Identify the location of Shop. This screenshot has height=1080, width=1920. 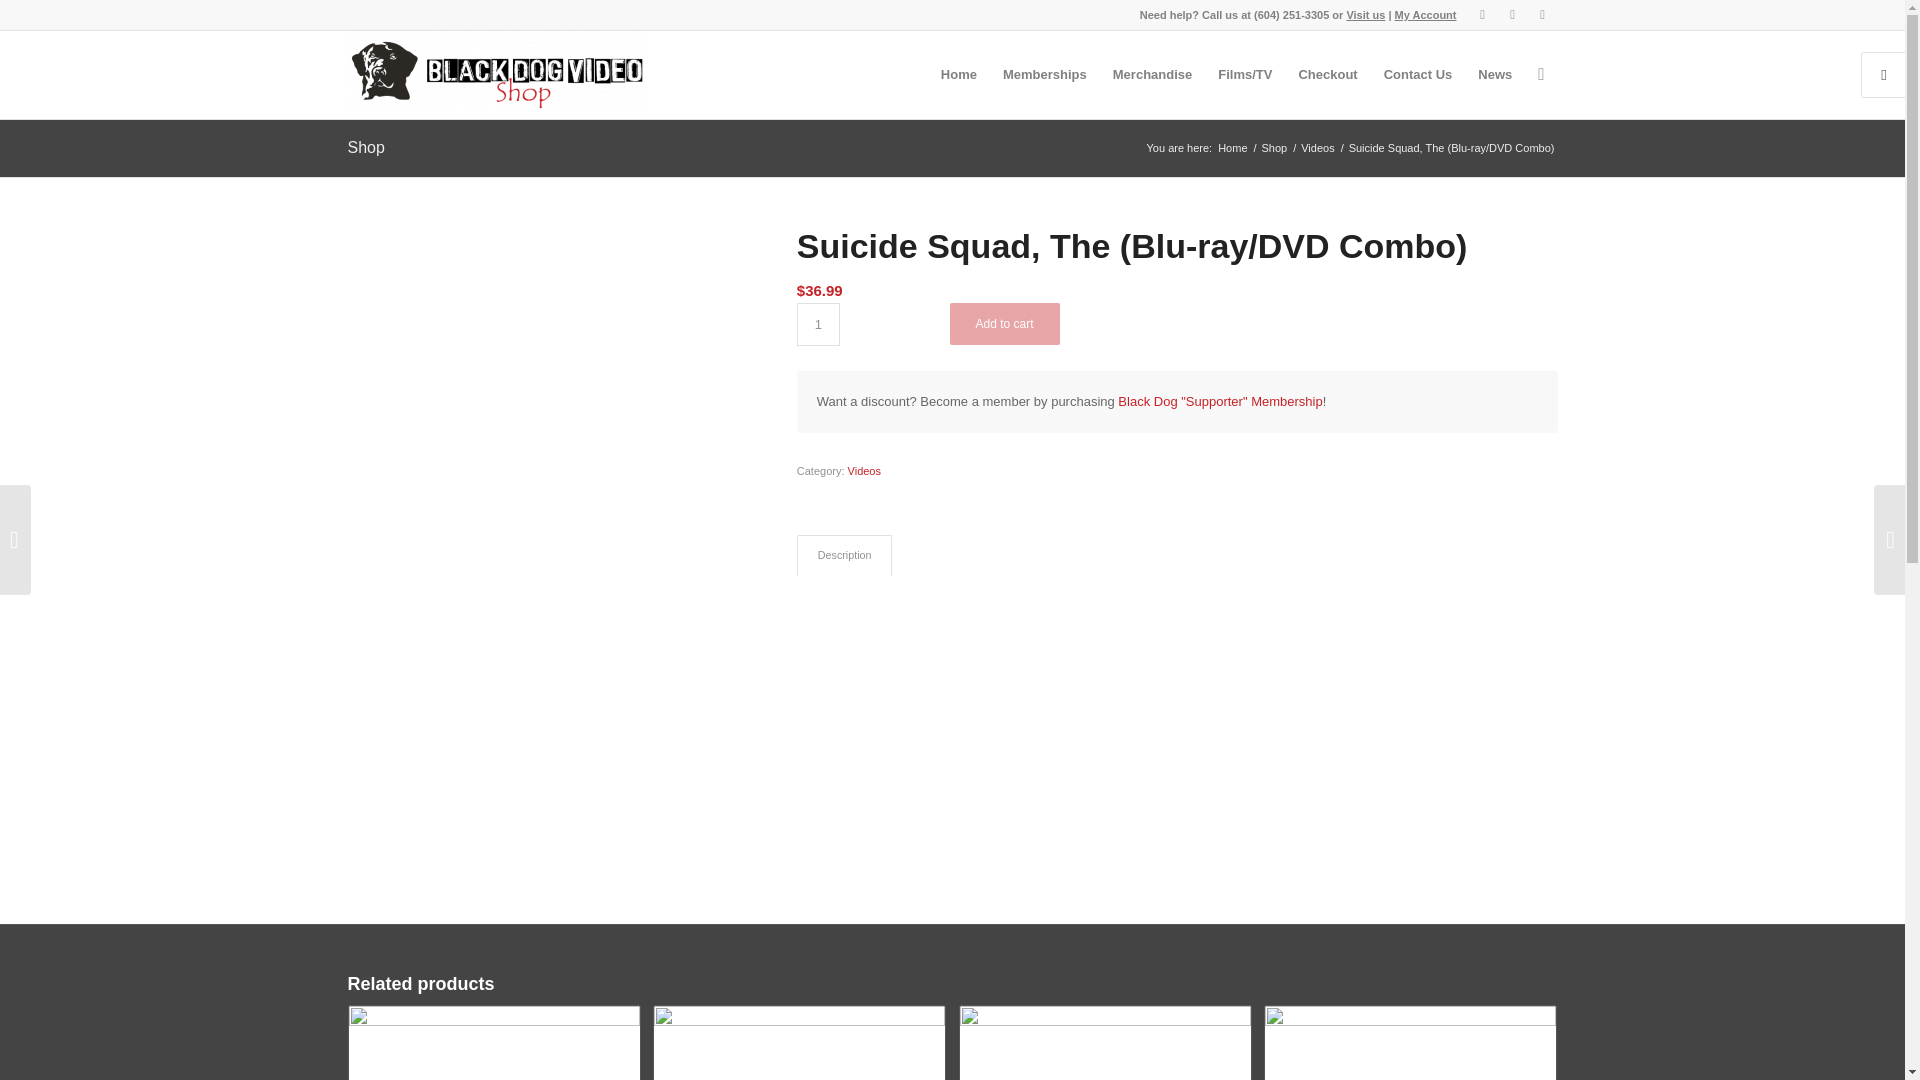
(1274, 148).